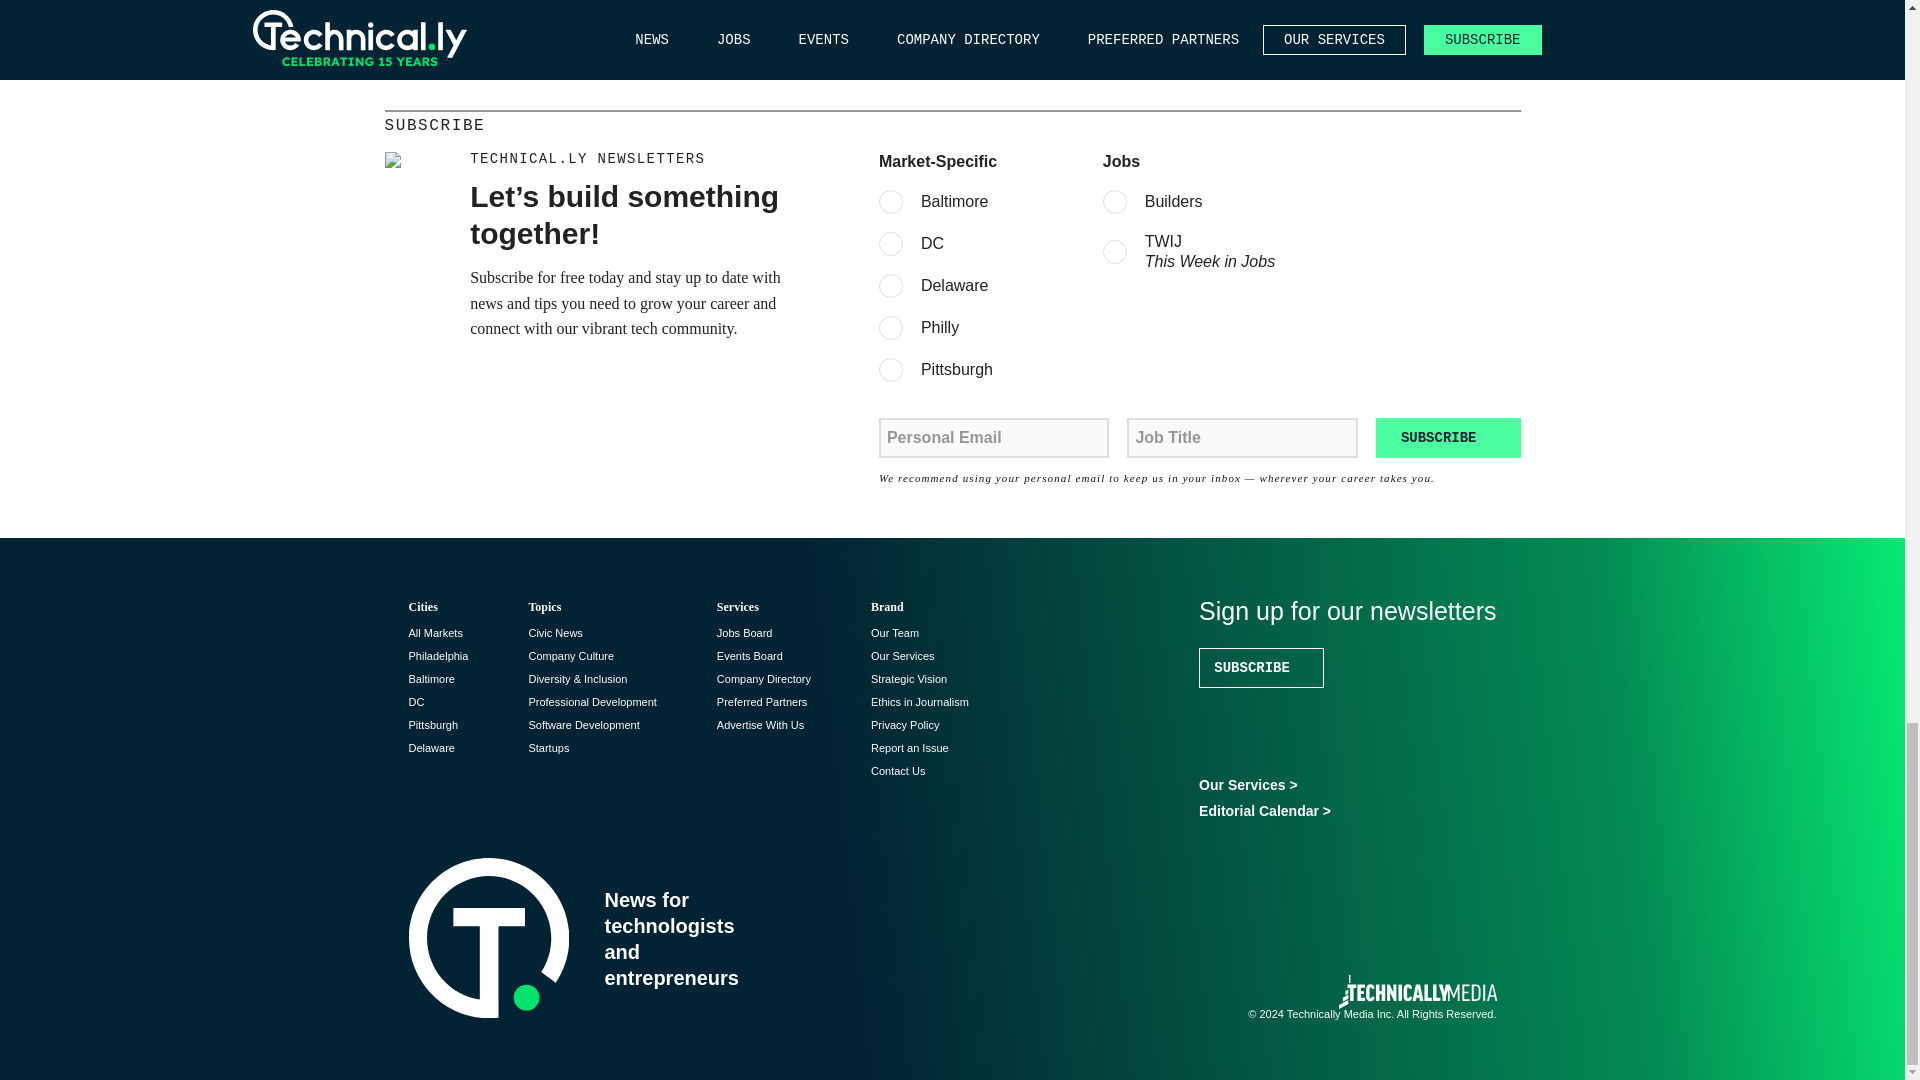 Image resolution: width=1920 pixels, height=1080 pixels. Describe the element at coordinates (430, 678) in the screenshot. I see `Baltimore` at that location.